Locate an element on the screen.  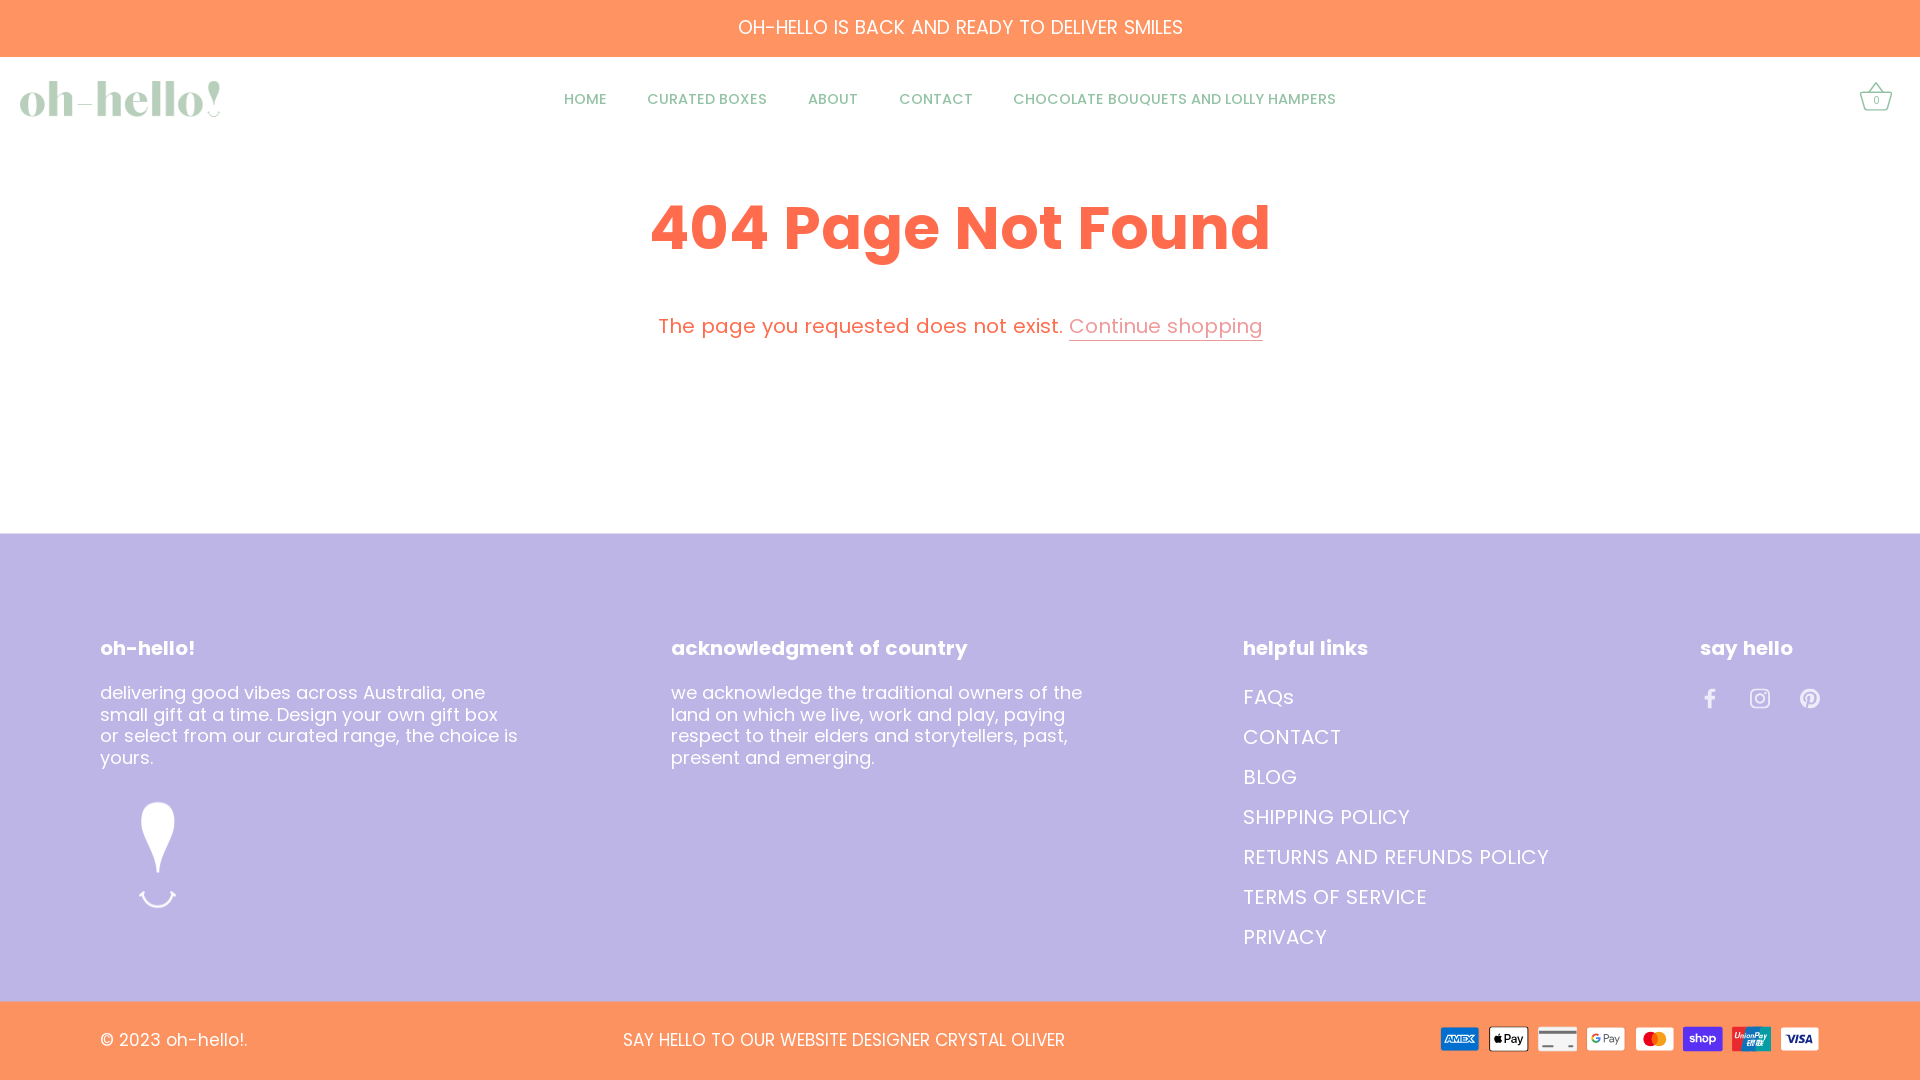
CONTACT is located at coordinates (936, 99).